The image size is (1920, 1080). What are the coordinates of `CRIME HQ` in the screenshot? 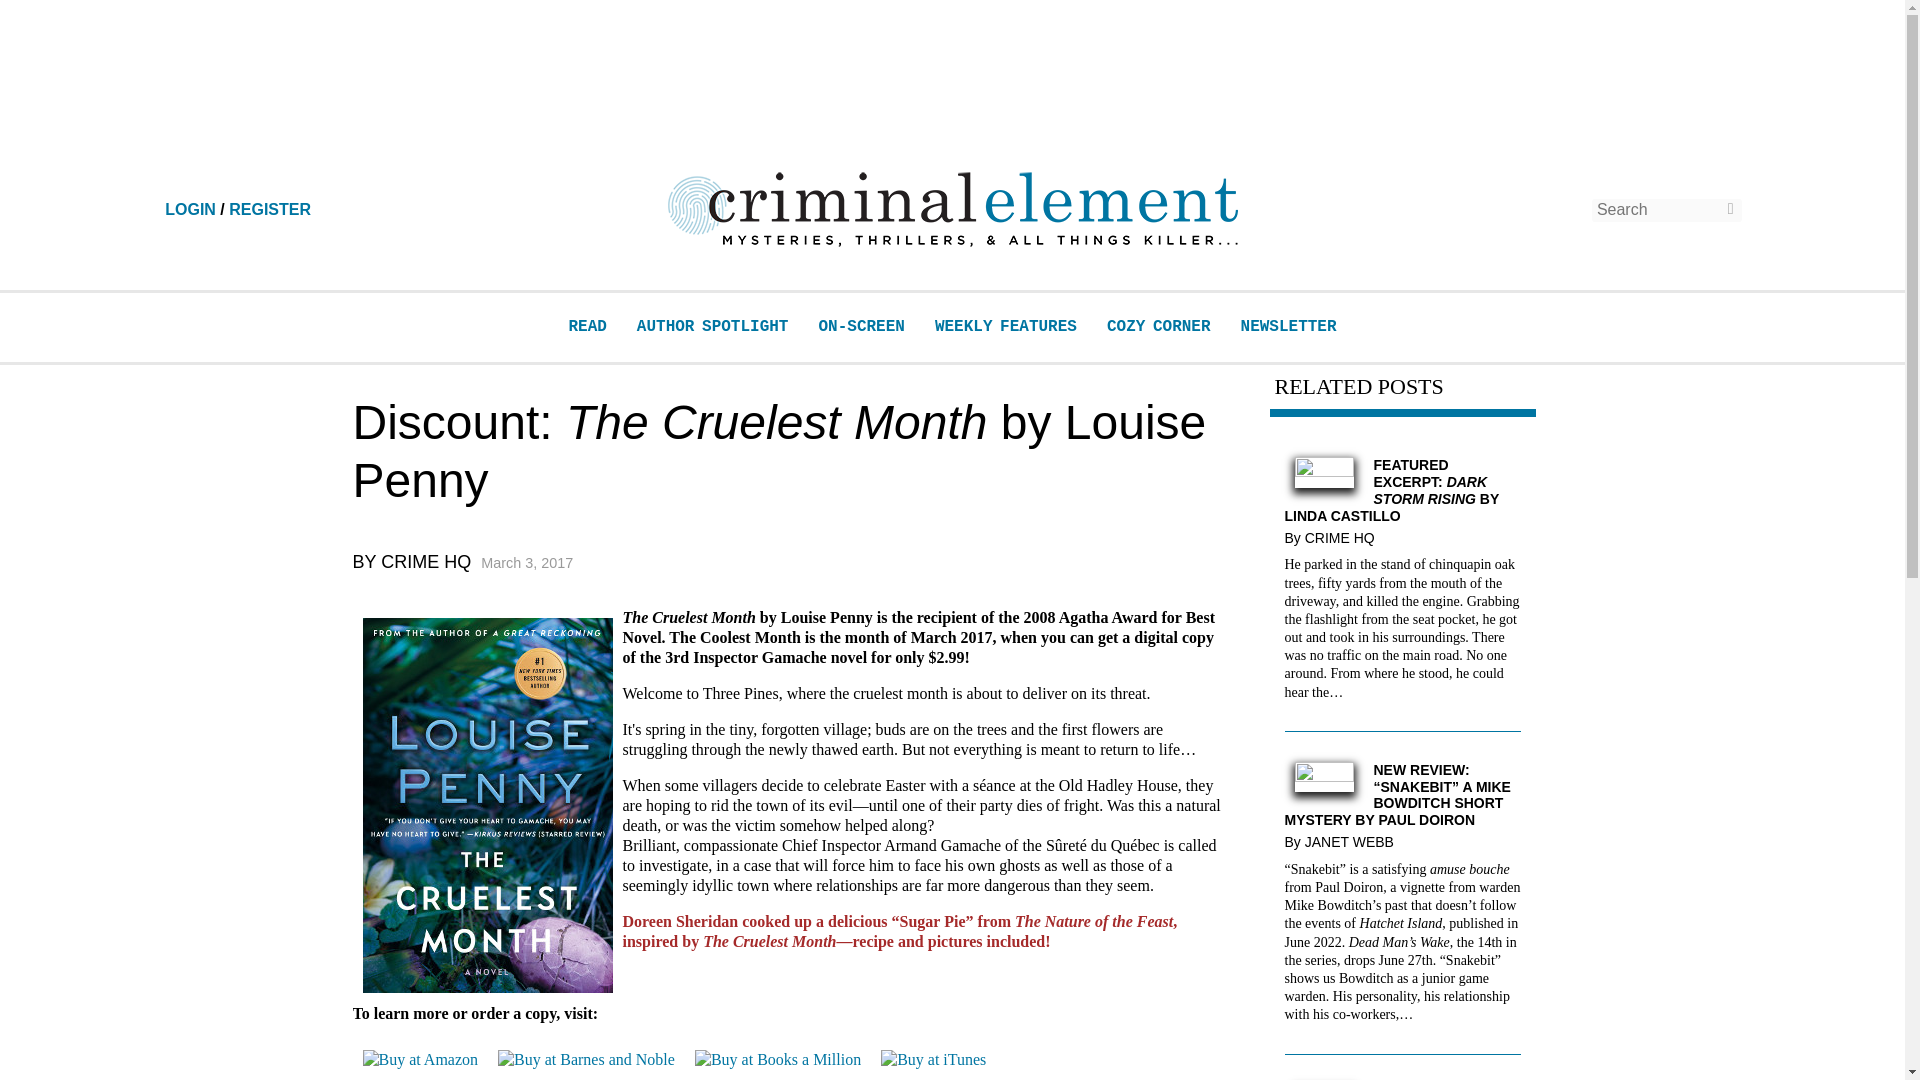 It's located at (1344, 538).